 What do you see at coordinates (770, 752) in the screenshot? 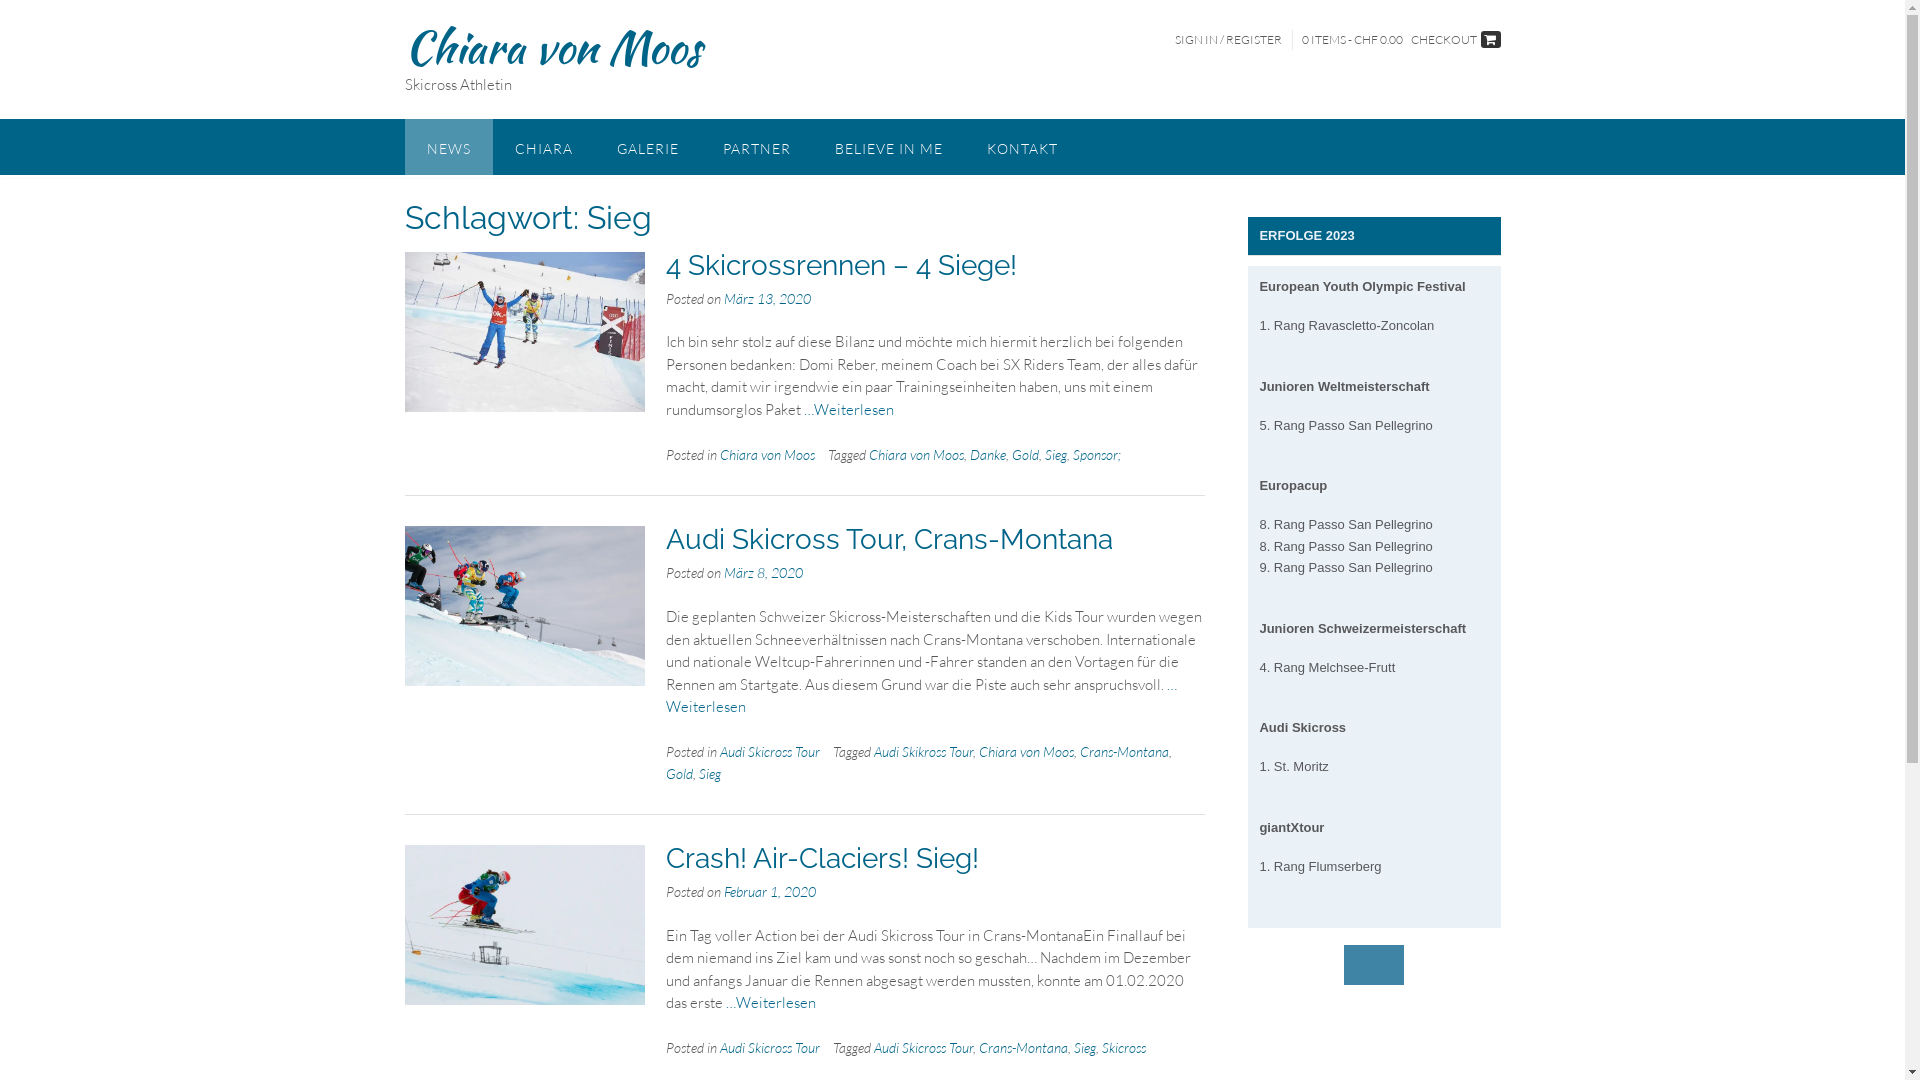
I see `Audi Skicross Tour` at bounding box center [770, 752].